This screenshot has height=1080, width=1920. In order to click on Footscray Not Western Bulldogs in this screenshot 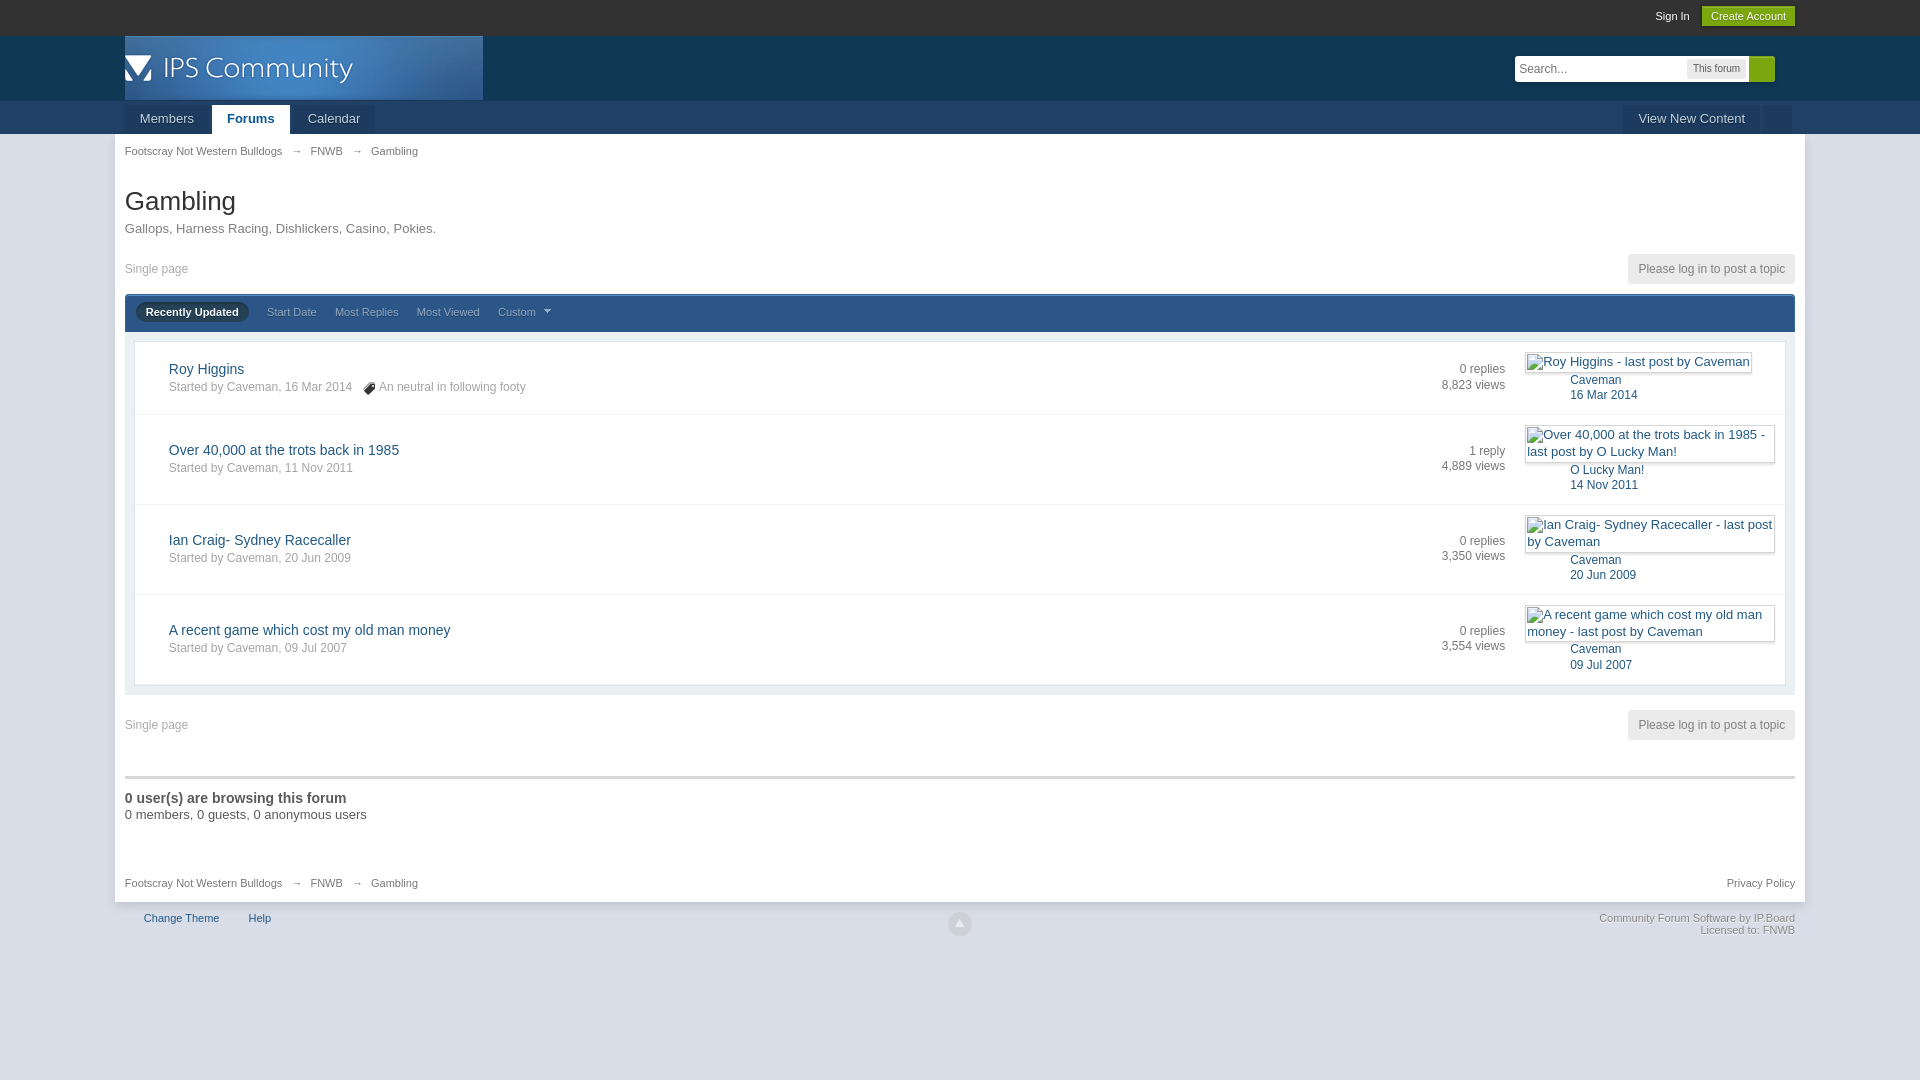, I will do `click(204, 151)`.